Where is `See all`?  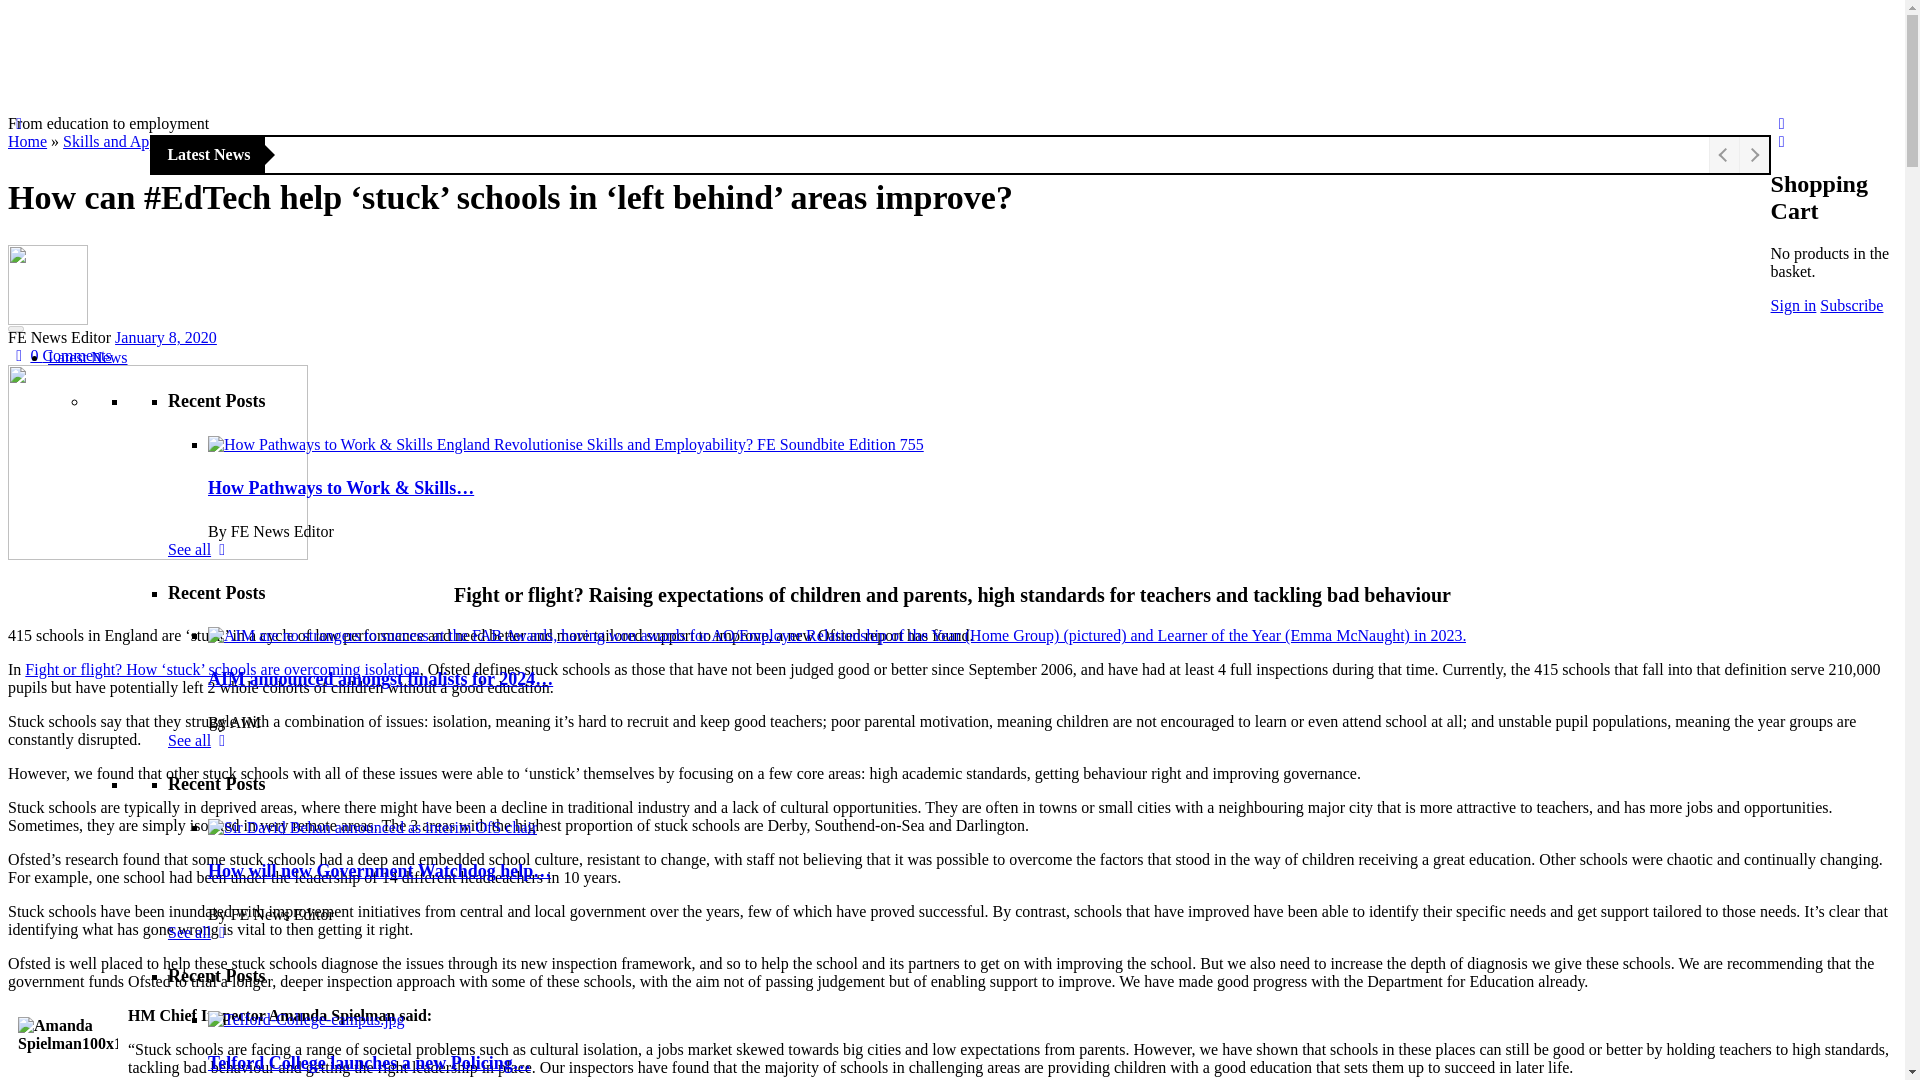 See all is located at coordinates (200, 932).